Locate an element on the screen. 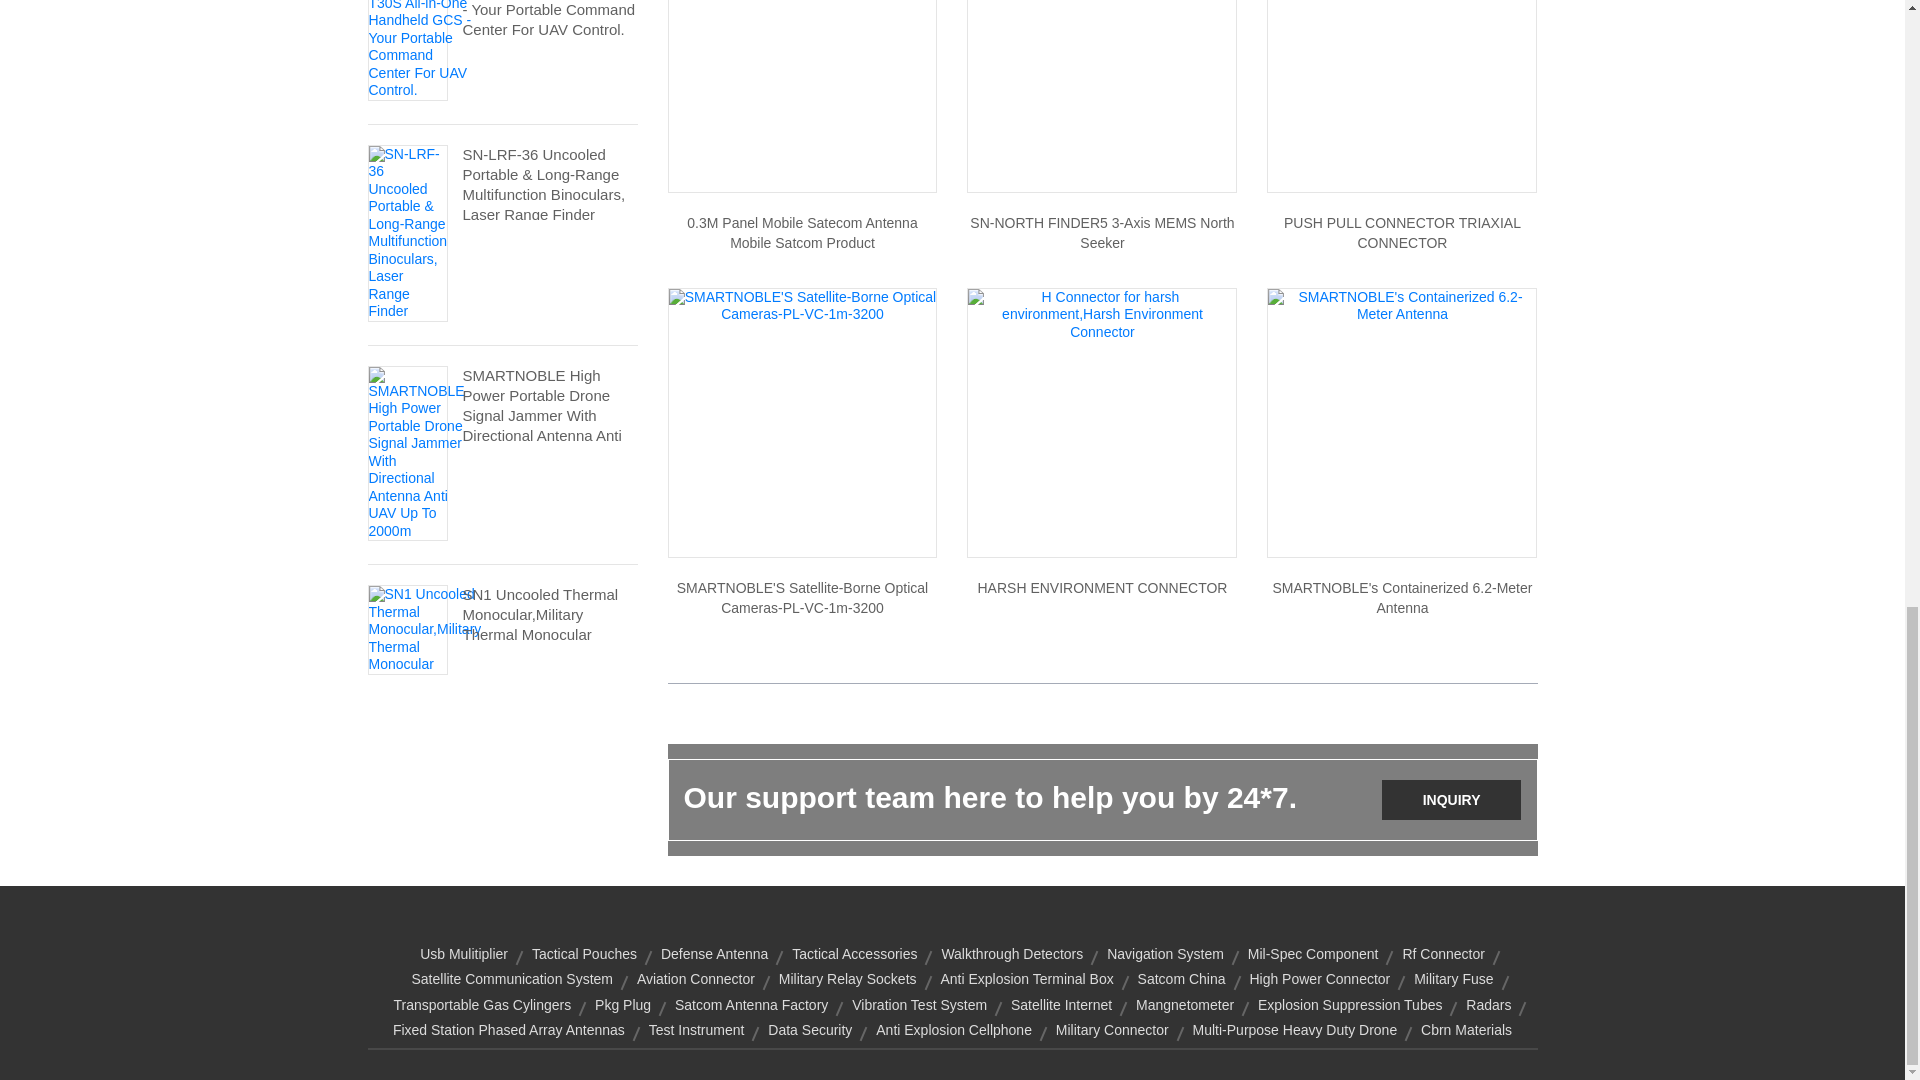  SMARTNOBLE'S Satellite-Borne Optical Cameras-PL-VC-1m-3200 is located at coordinates (802, 305).